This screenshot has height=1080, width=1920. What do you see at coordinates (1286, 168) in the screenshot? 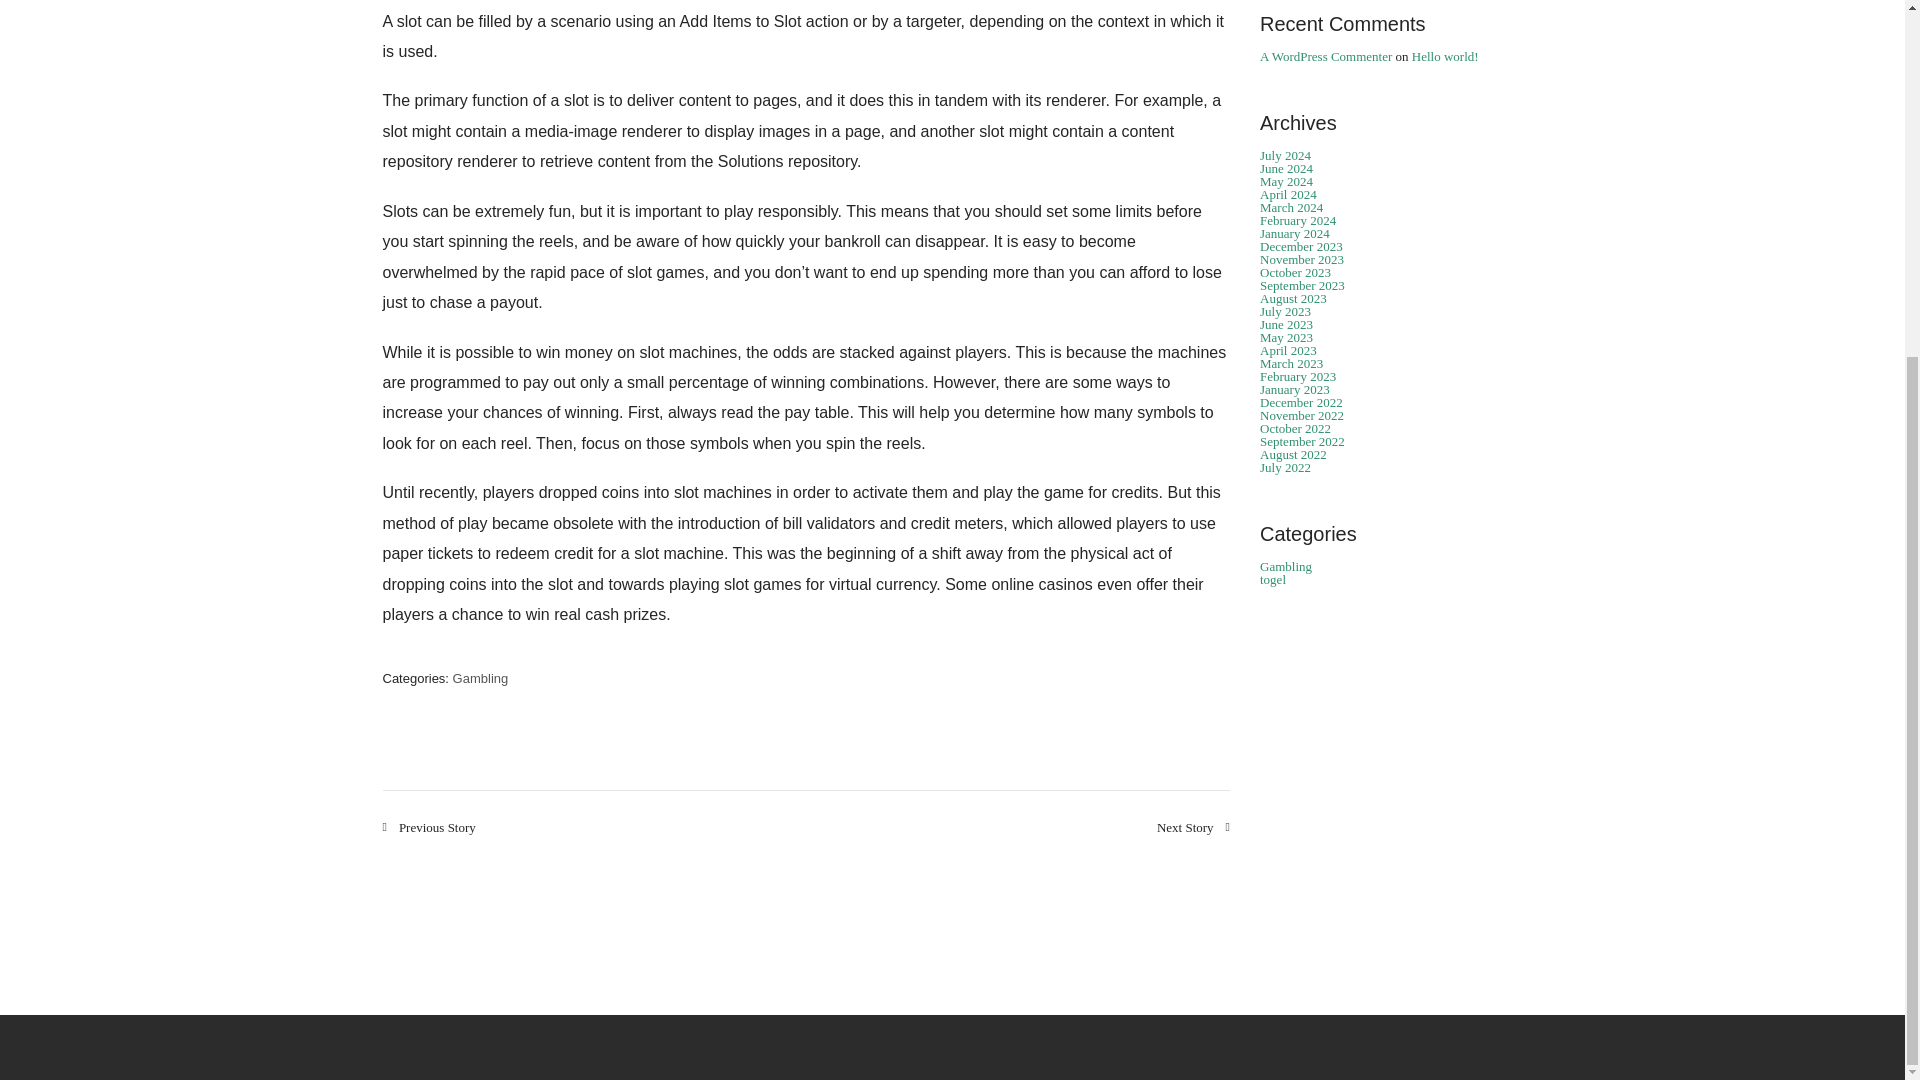
I see `June 2024` at bounding box center [1286, 168].